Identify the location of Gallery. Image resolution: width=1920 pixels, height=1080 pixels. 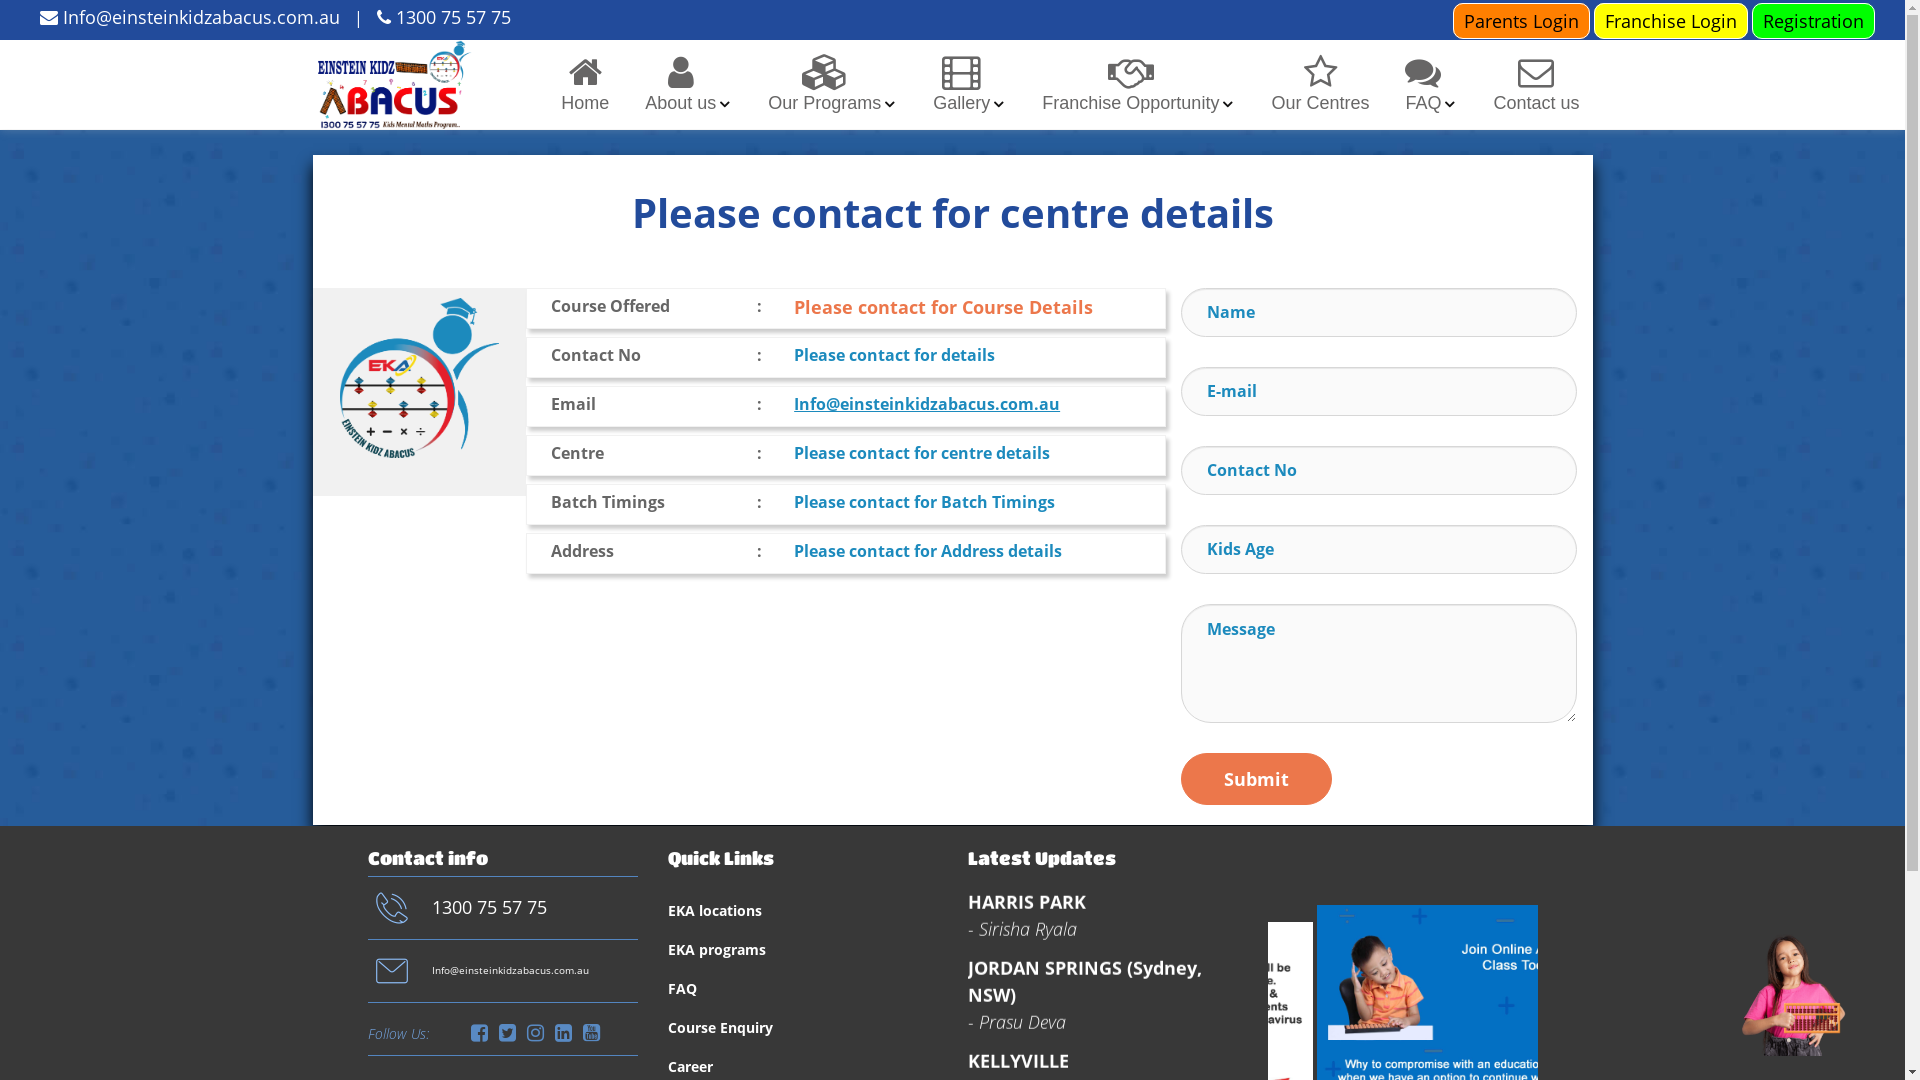
(962, 84).